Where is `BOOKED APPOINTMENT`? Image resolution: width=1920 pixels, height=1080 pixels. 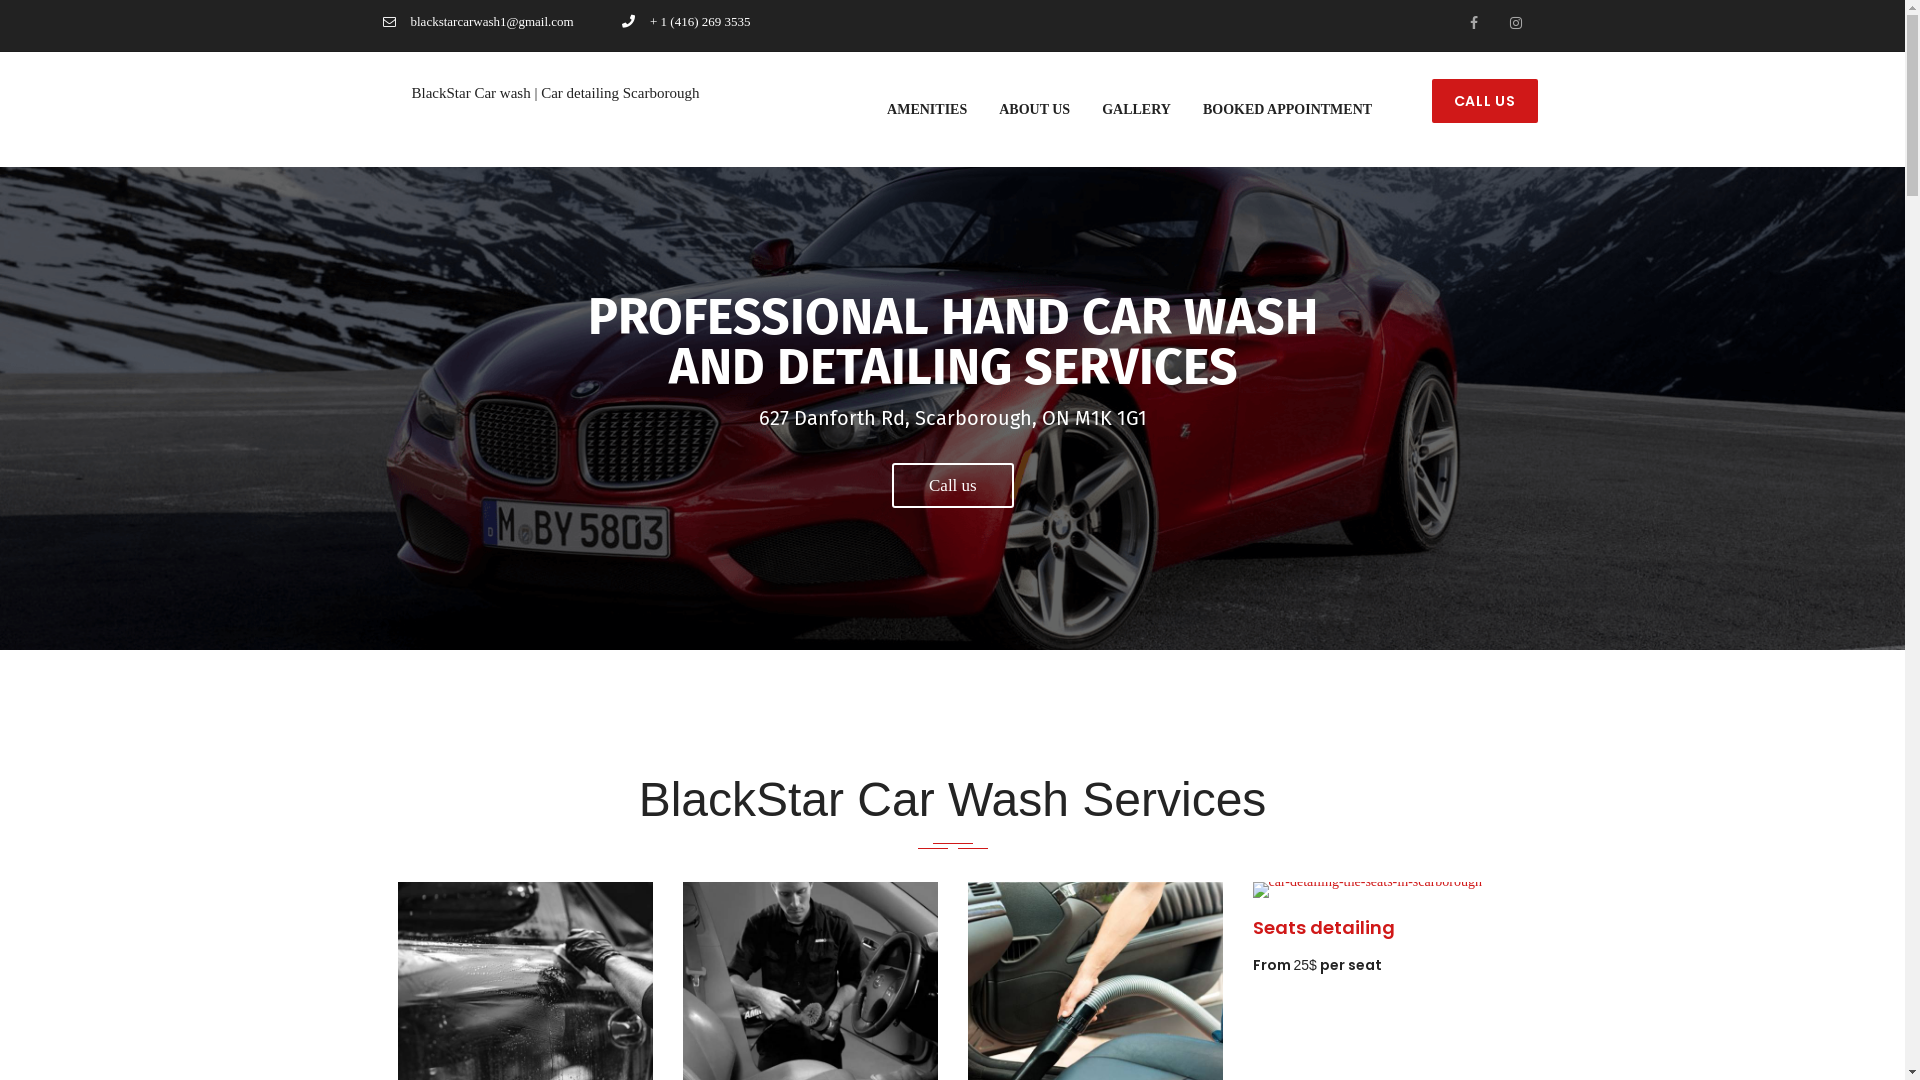 BOOKED APPOINTMENT is located at coordinates (1288, 110).